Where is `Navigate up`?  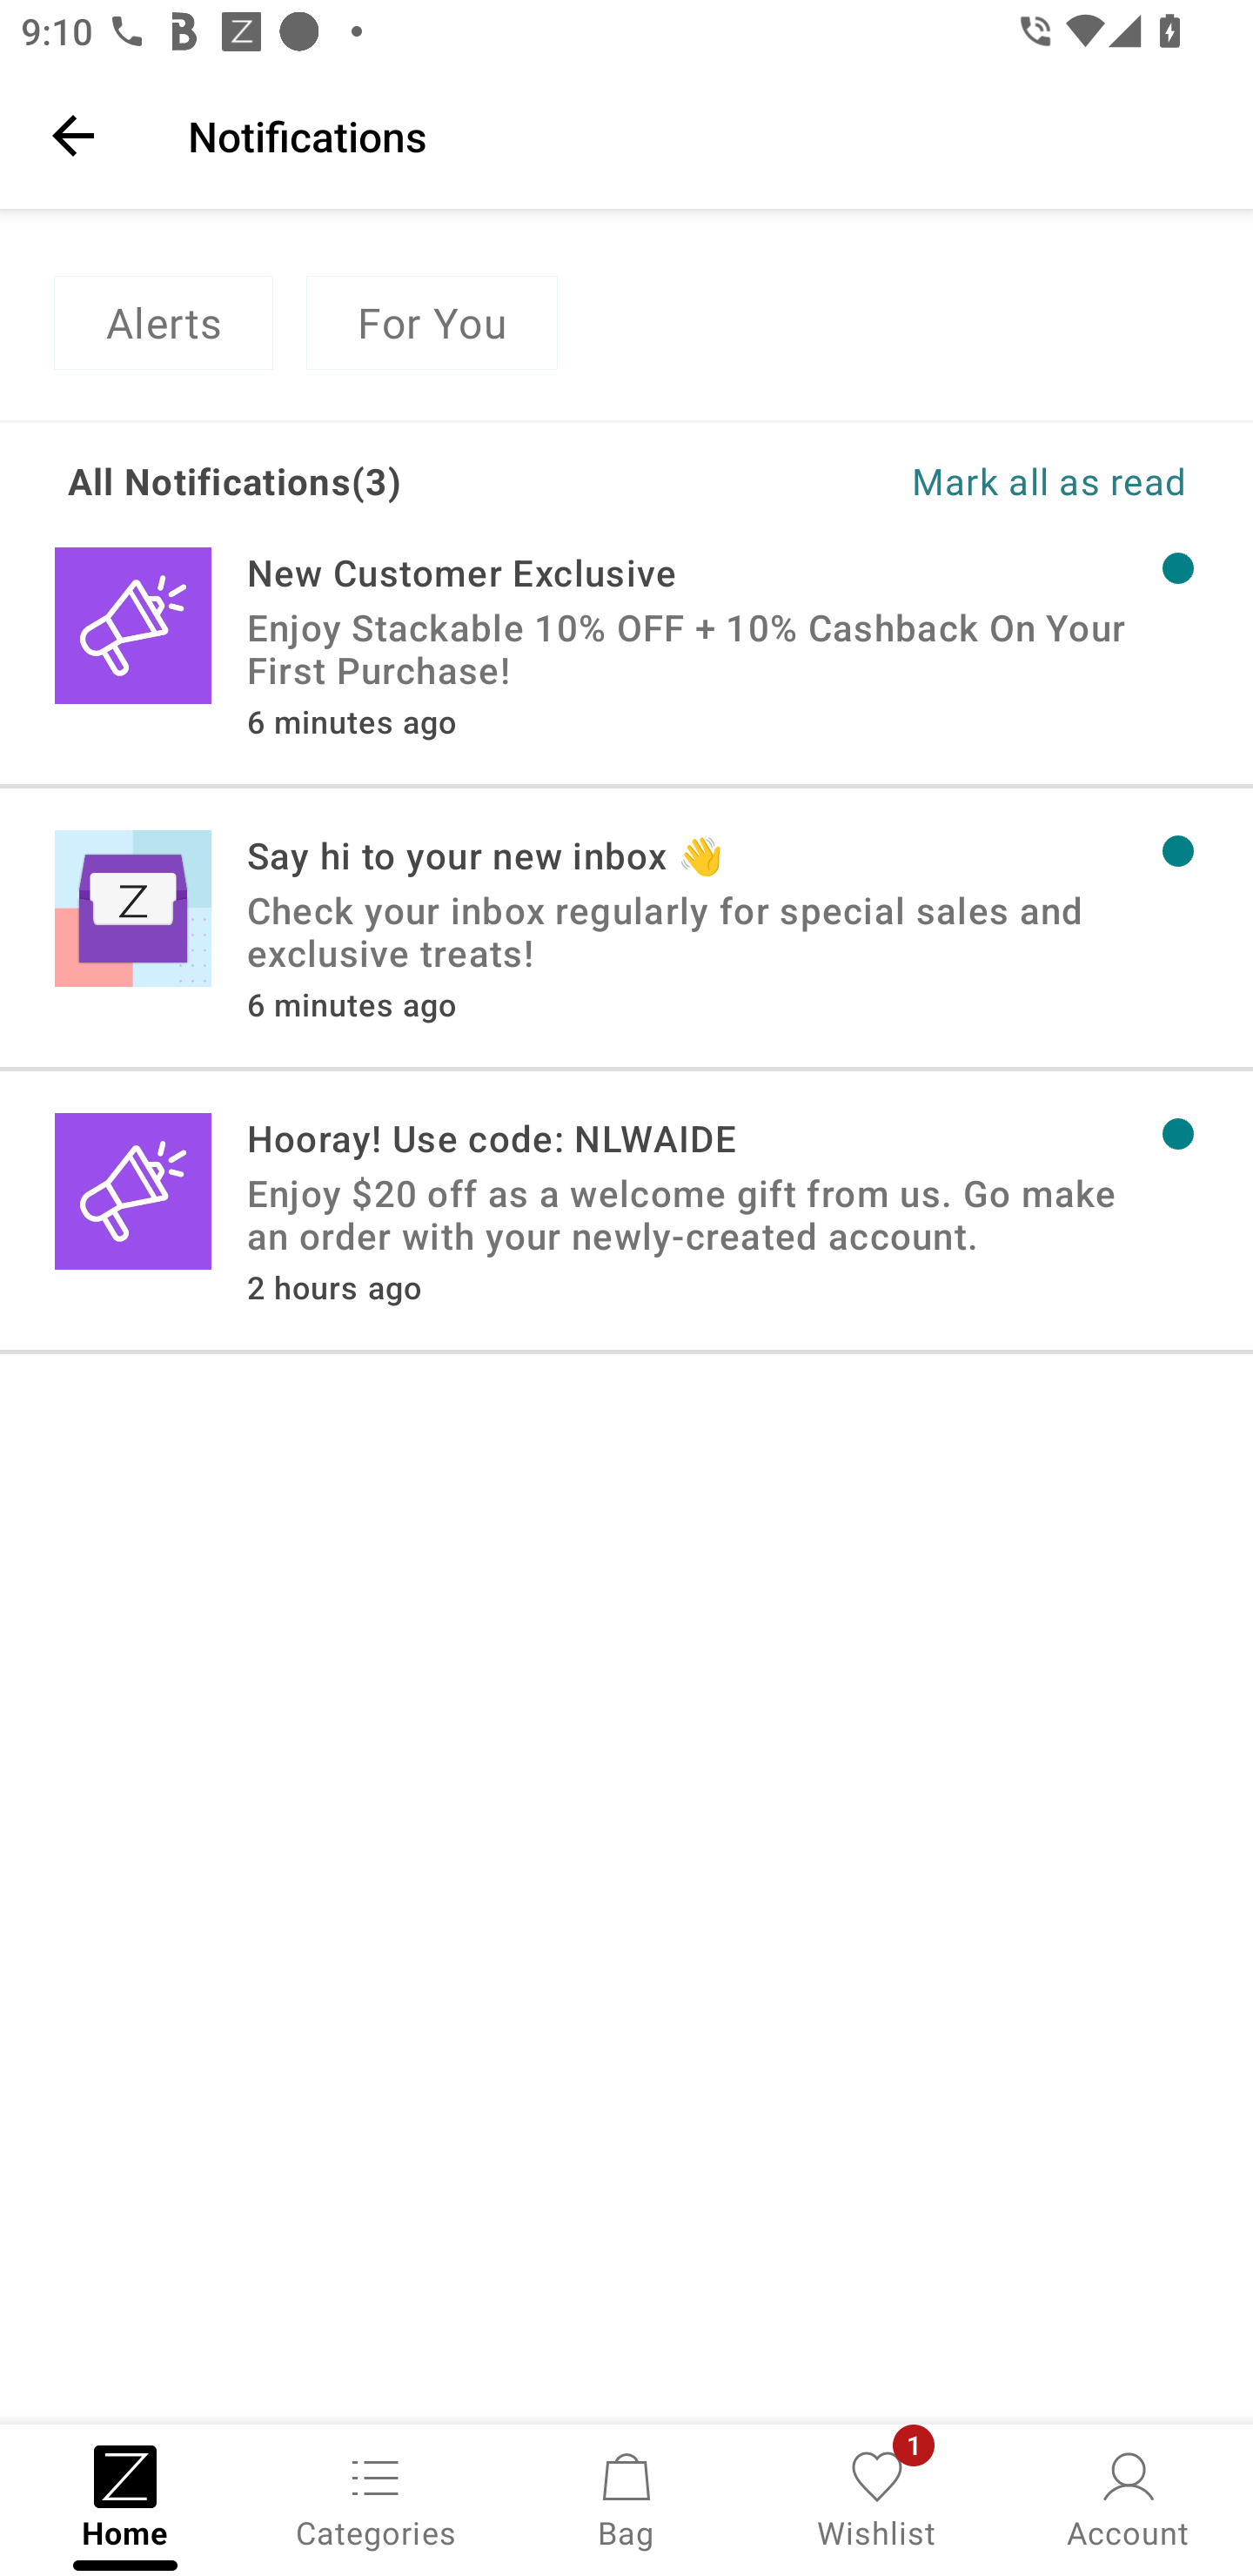 Navigate up is located at coordinates (73, 135).